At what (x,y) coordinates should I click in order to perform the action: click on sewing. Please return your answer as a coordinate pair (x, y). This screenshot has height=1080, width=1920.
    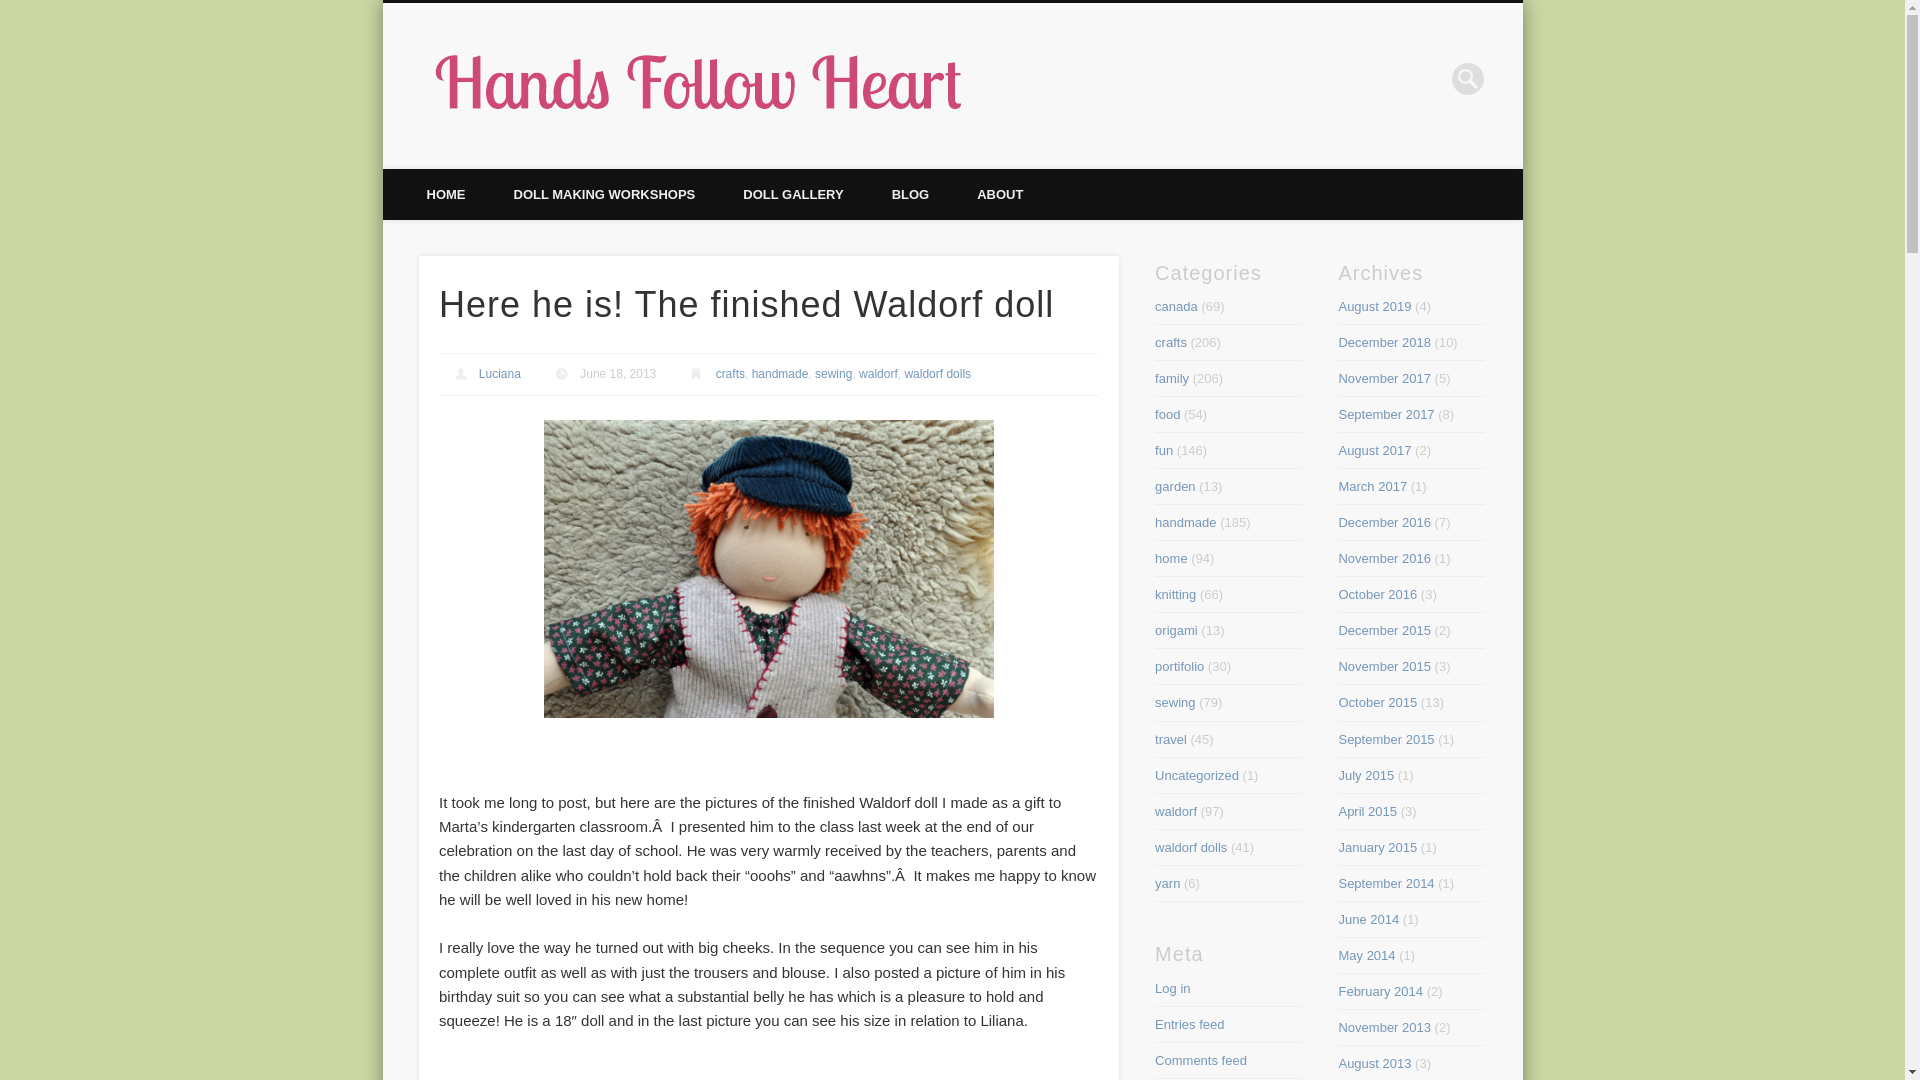
    Looking at the image, I should click on (833, 374).